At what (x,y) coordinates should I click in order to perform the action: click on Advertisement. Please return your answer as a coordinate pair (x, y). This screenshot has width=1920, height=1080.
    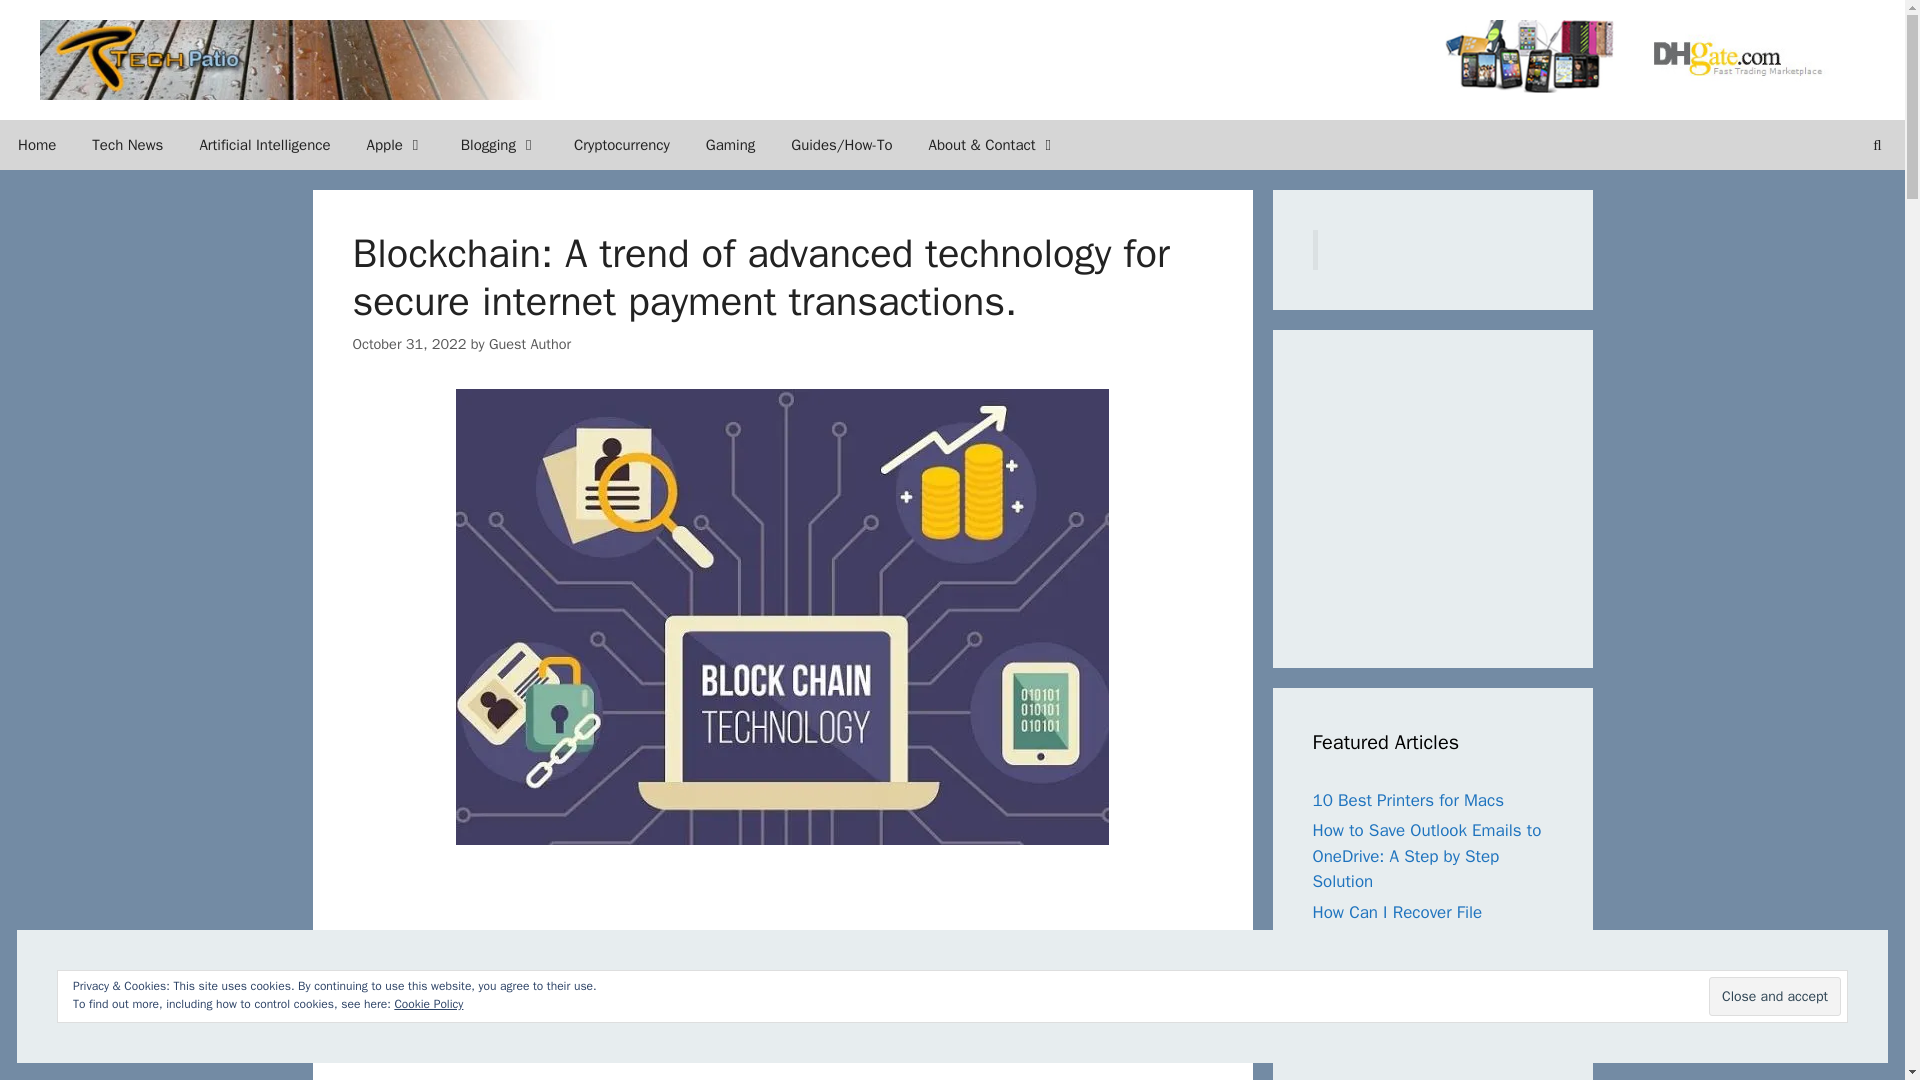
    Looking at the image, I should click on (1462, 494).